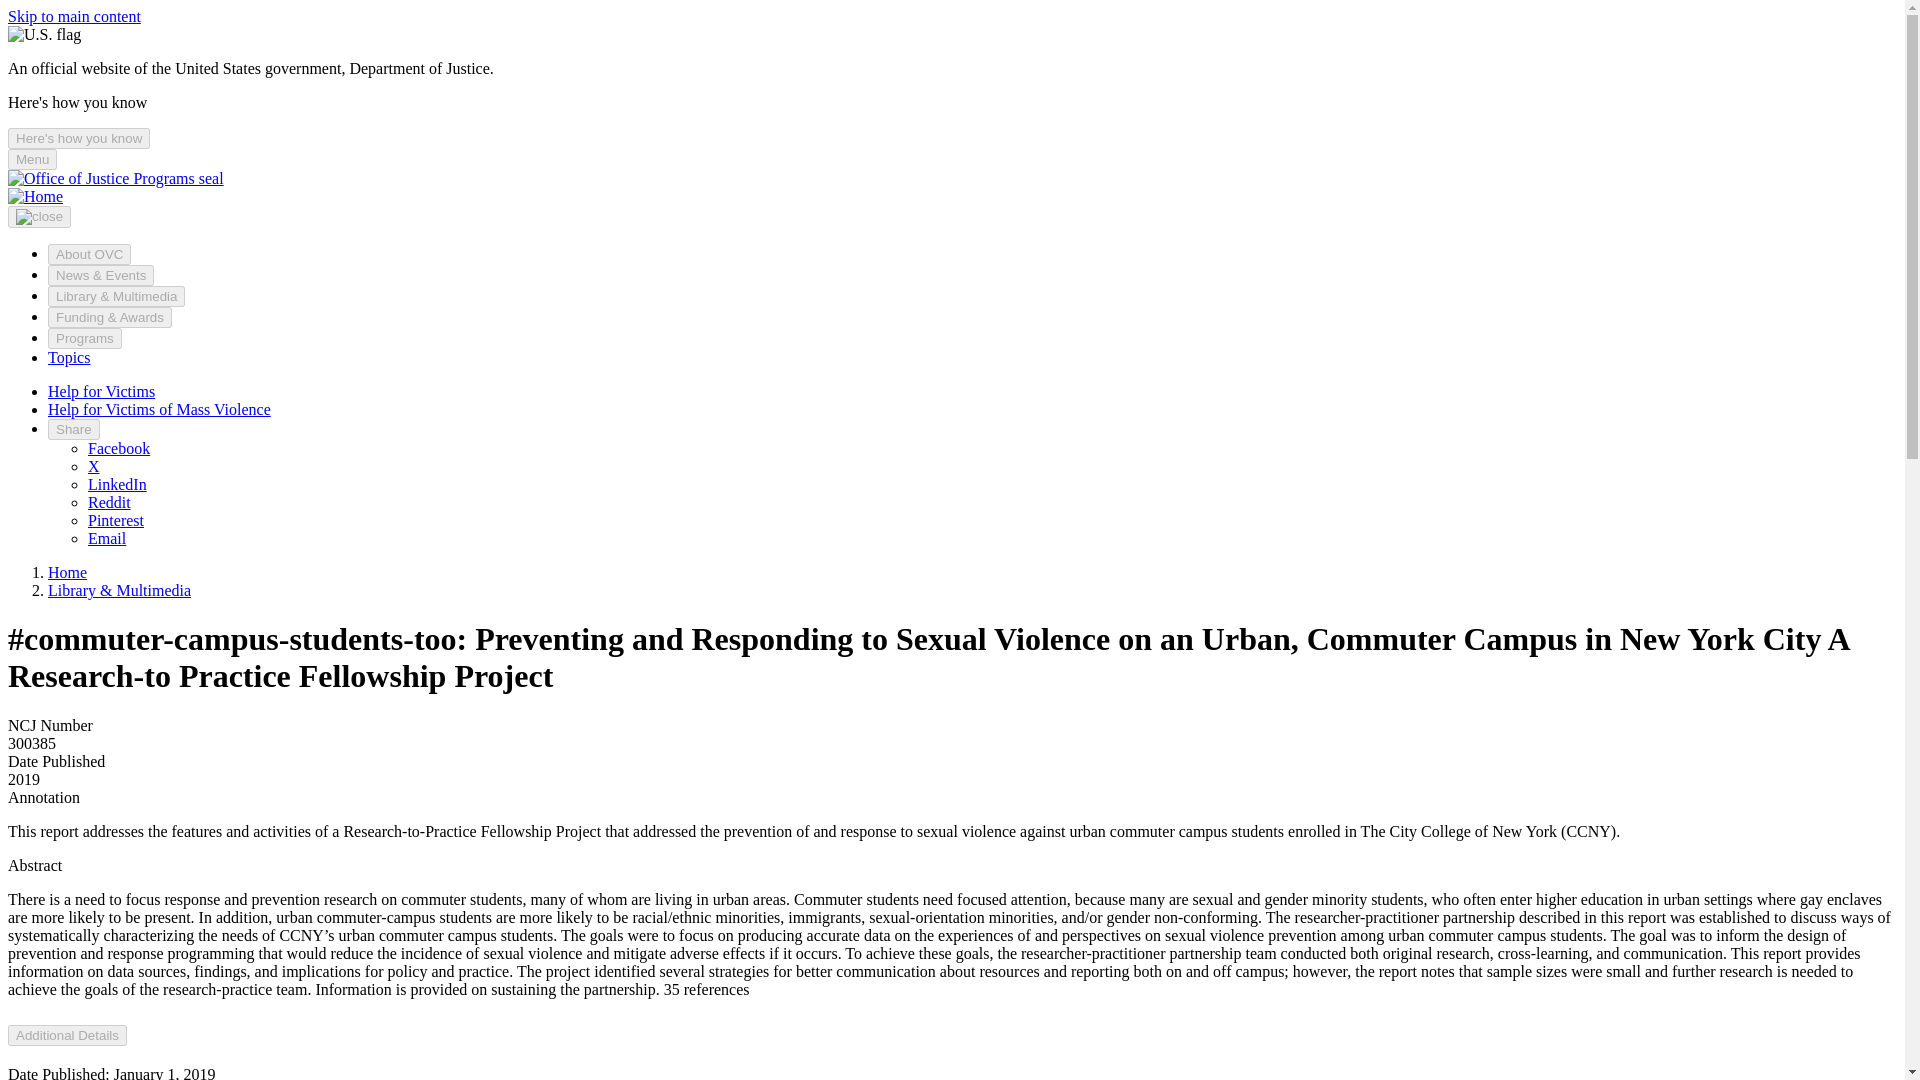  Describe the element at coordinates (102, 391) in the screenshot. I see `Help for Victims` at that location.